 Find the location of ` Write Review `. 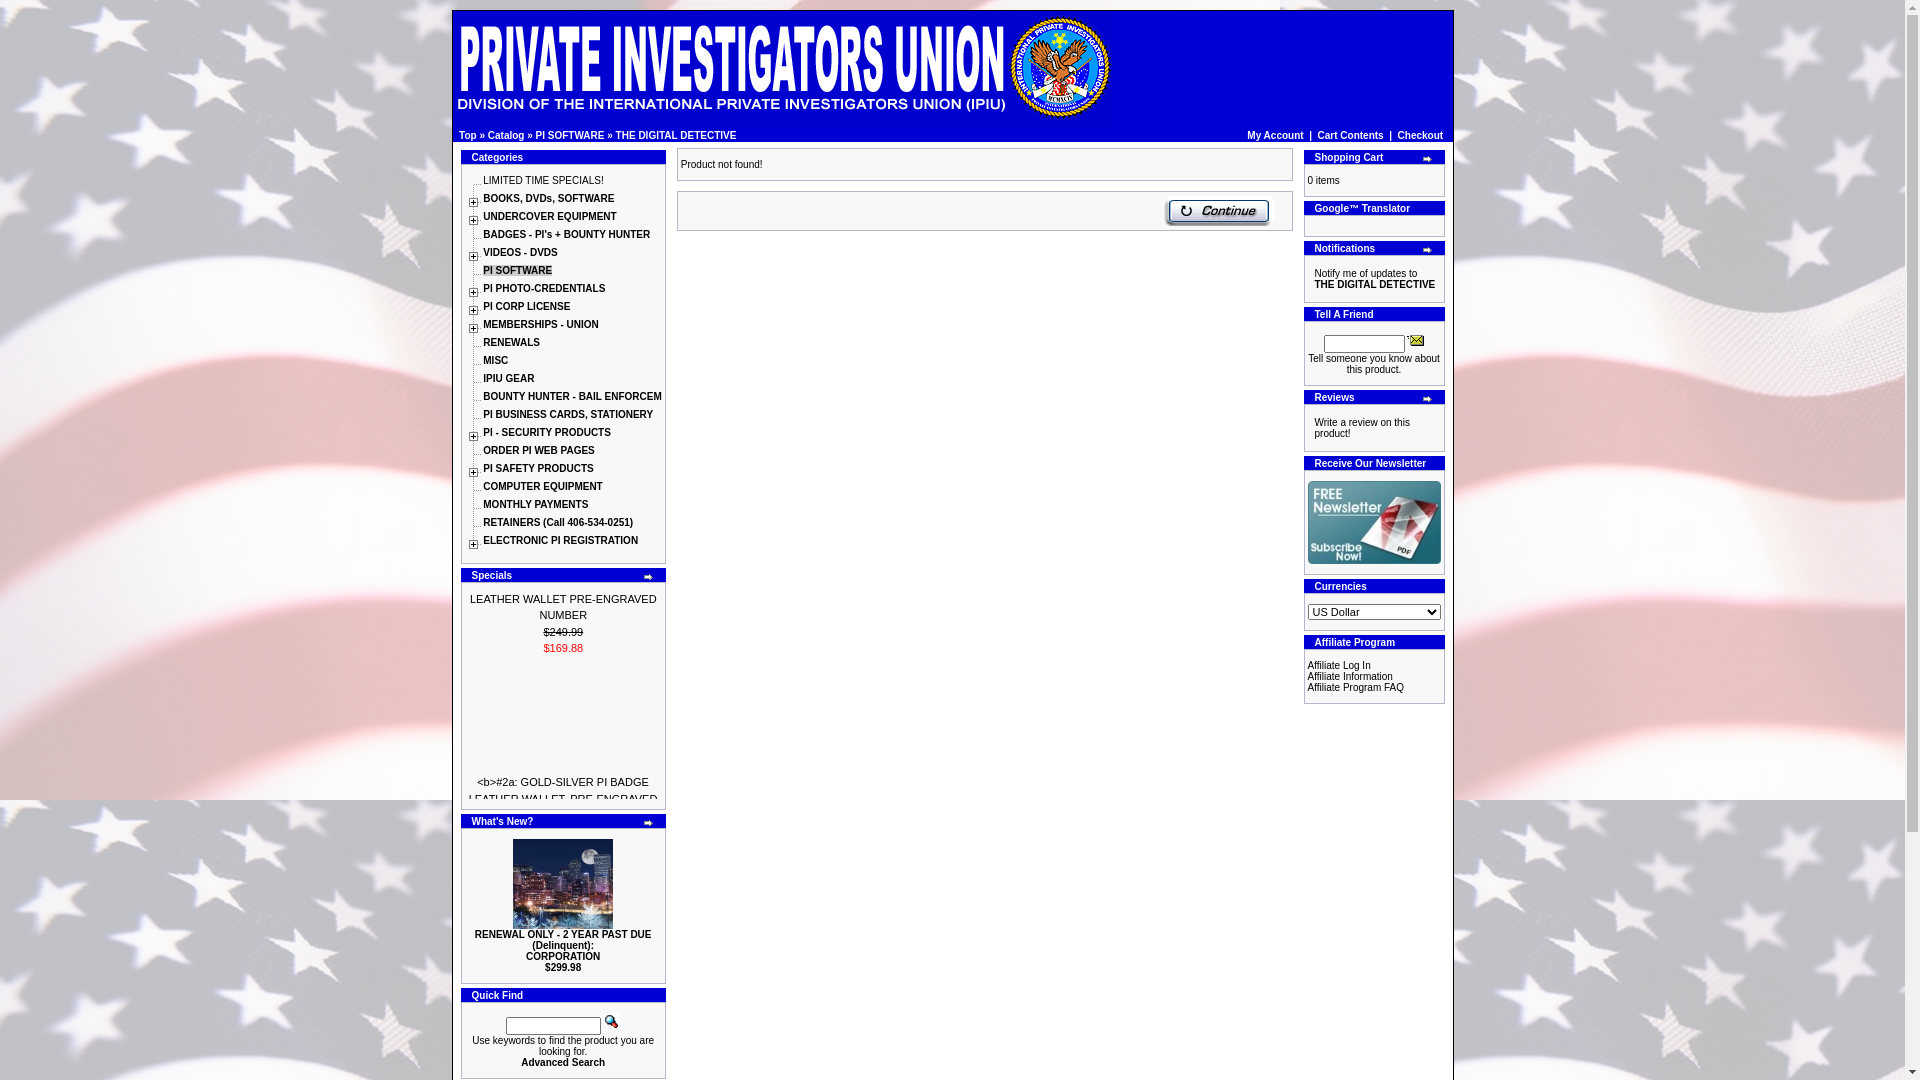

 Write Review  is located at coordinates (1310, 428).